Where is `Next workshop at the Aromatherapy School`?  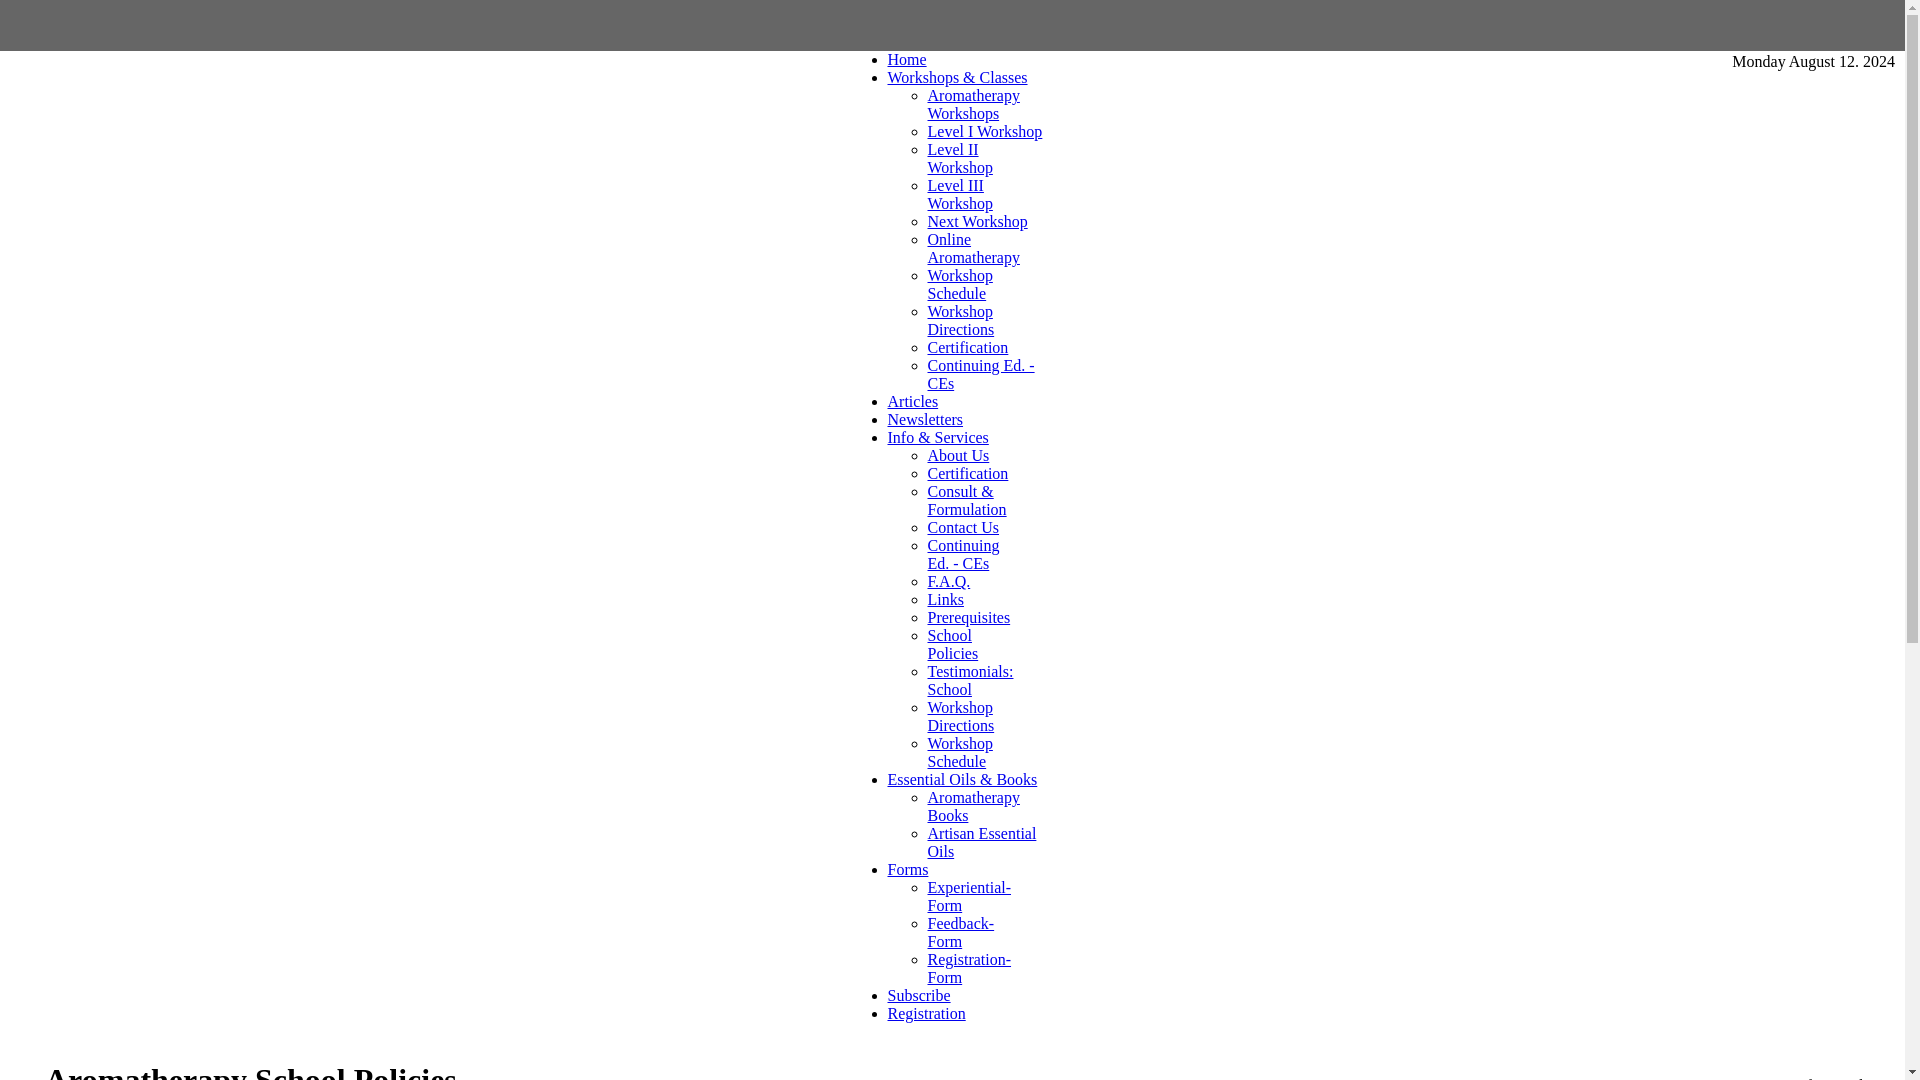
Next workshop at the Aromatherapy School is located at coordinates (977, 221).